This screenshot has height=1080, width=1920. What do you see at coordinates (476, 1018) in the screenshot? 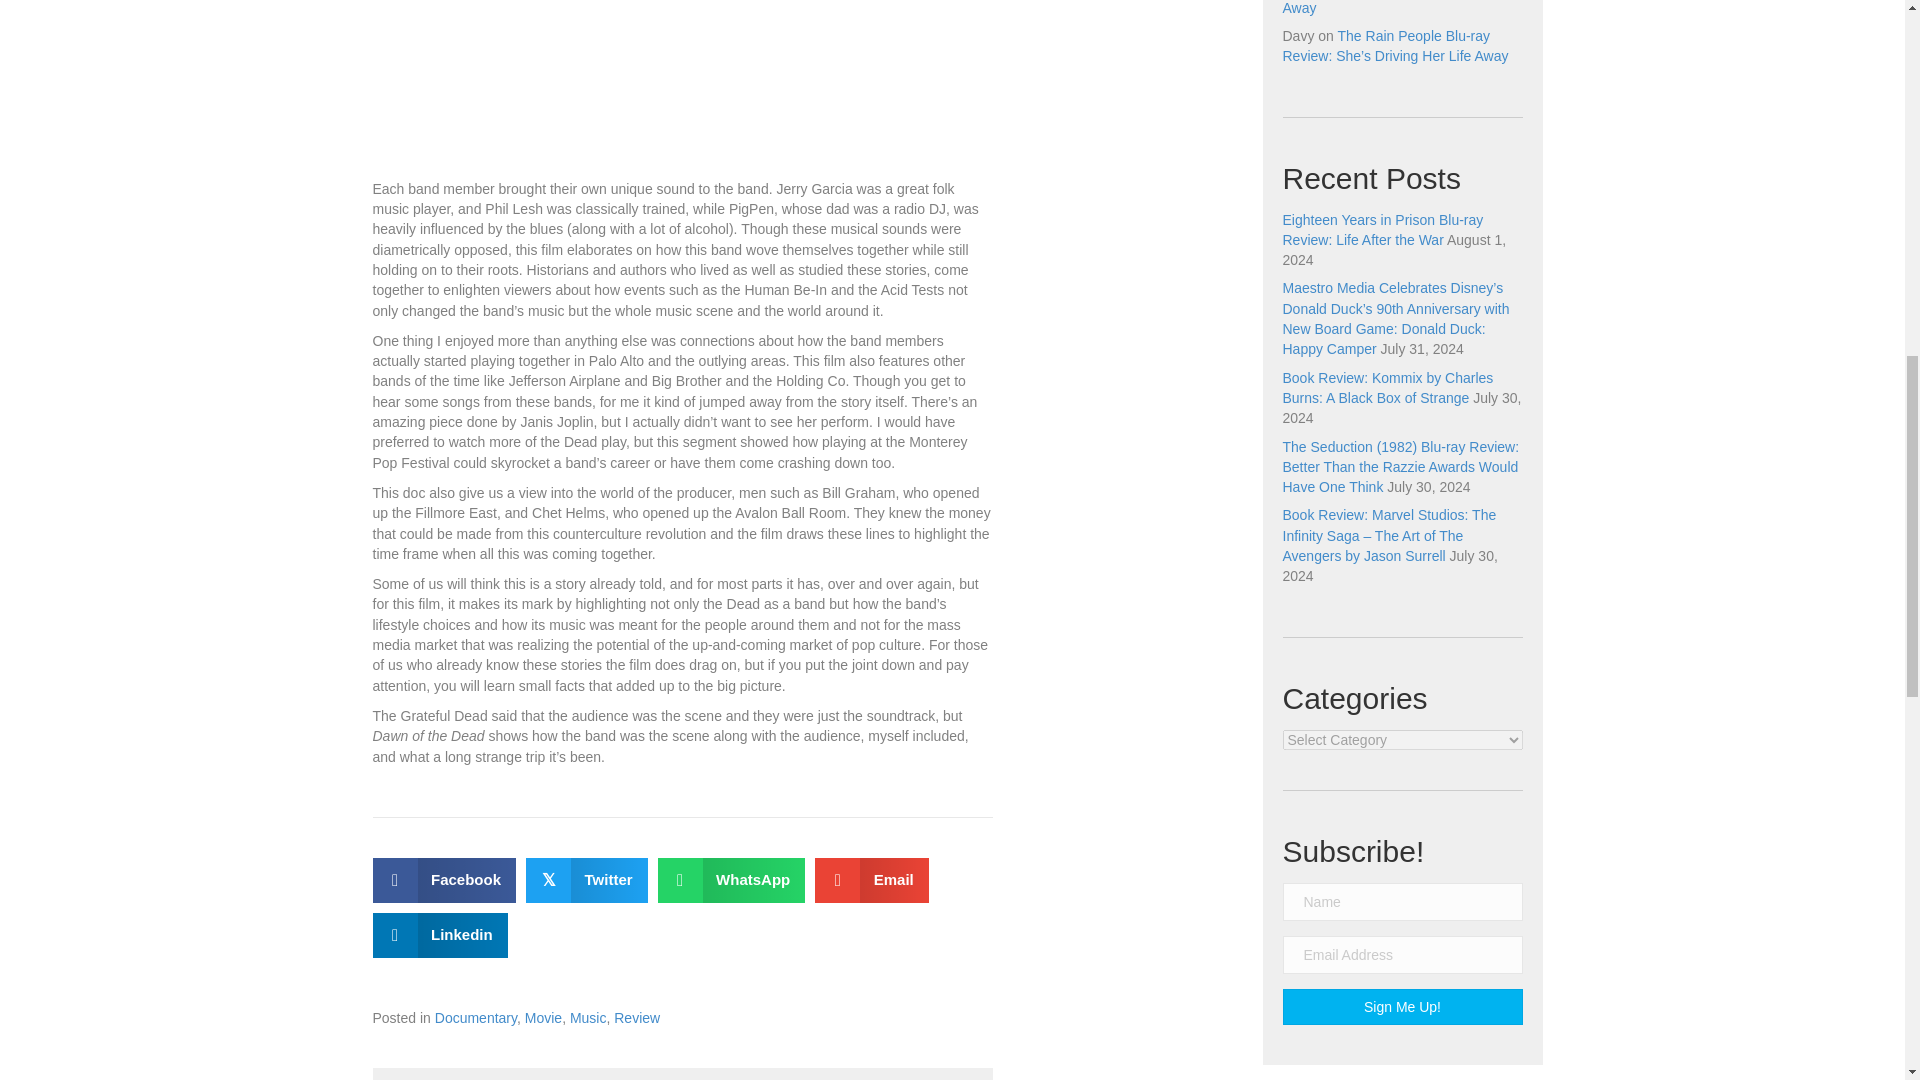
I see `Documentary` at bounding box center [476, 1018].